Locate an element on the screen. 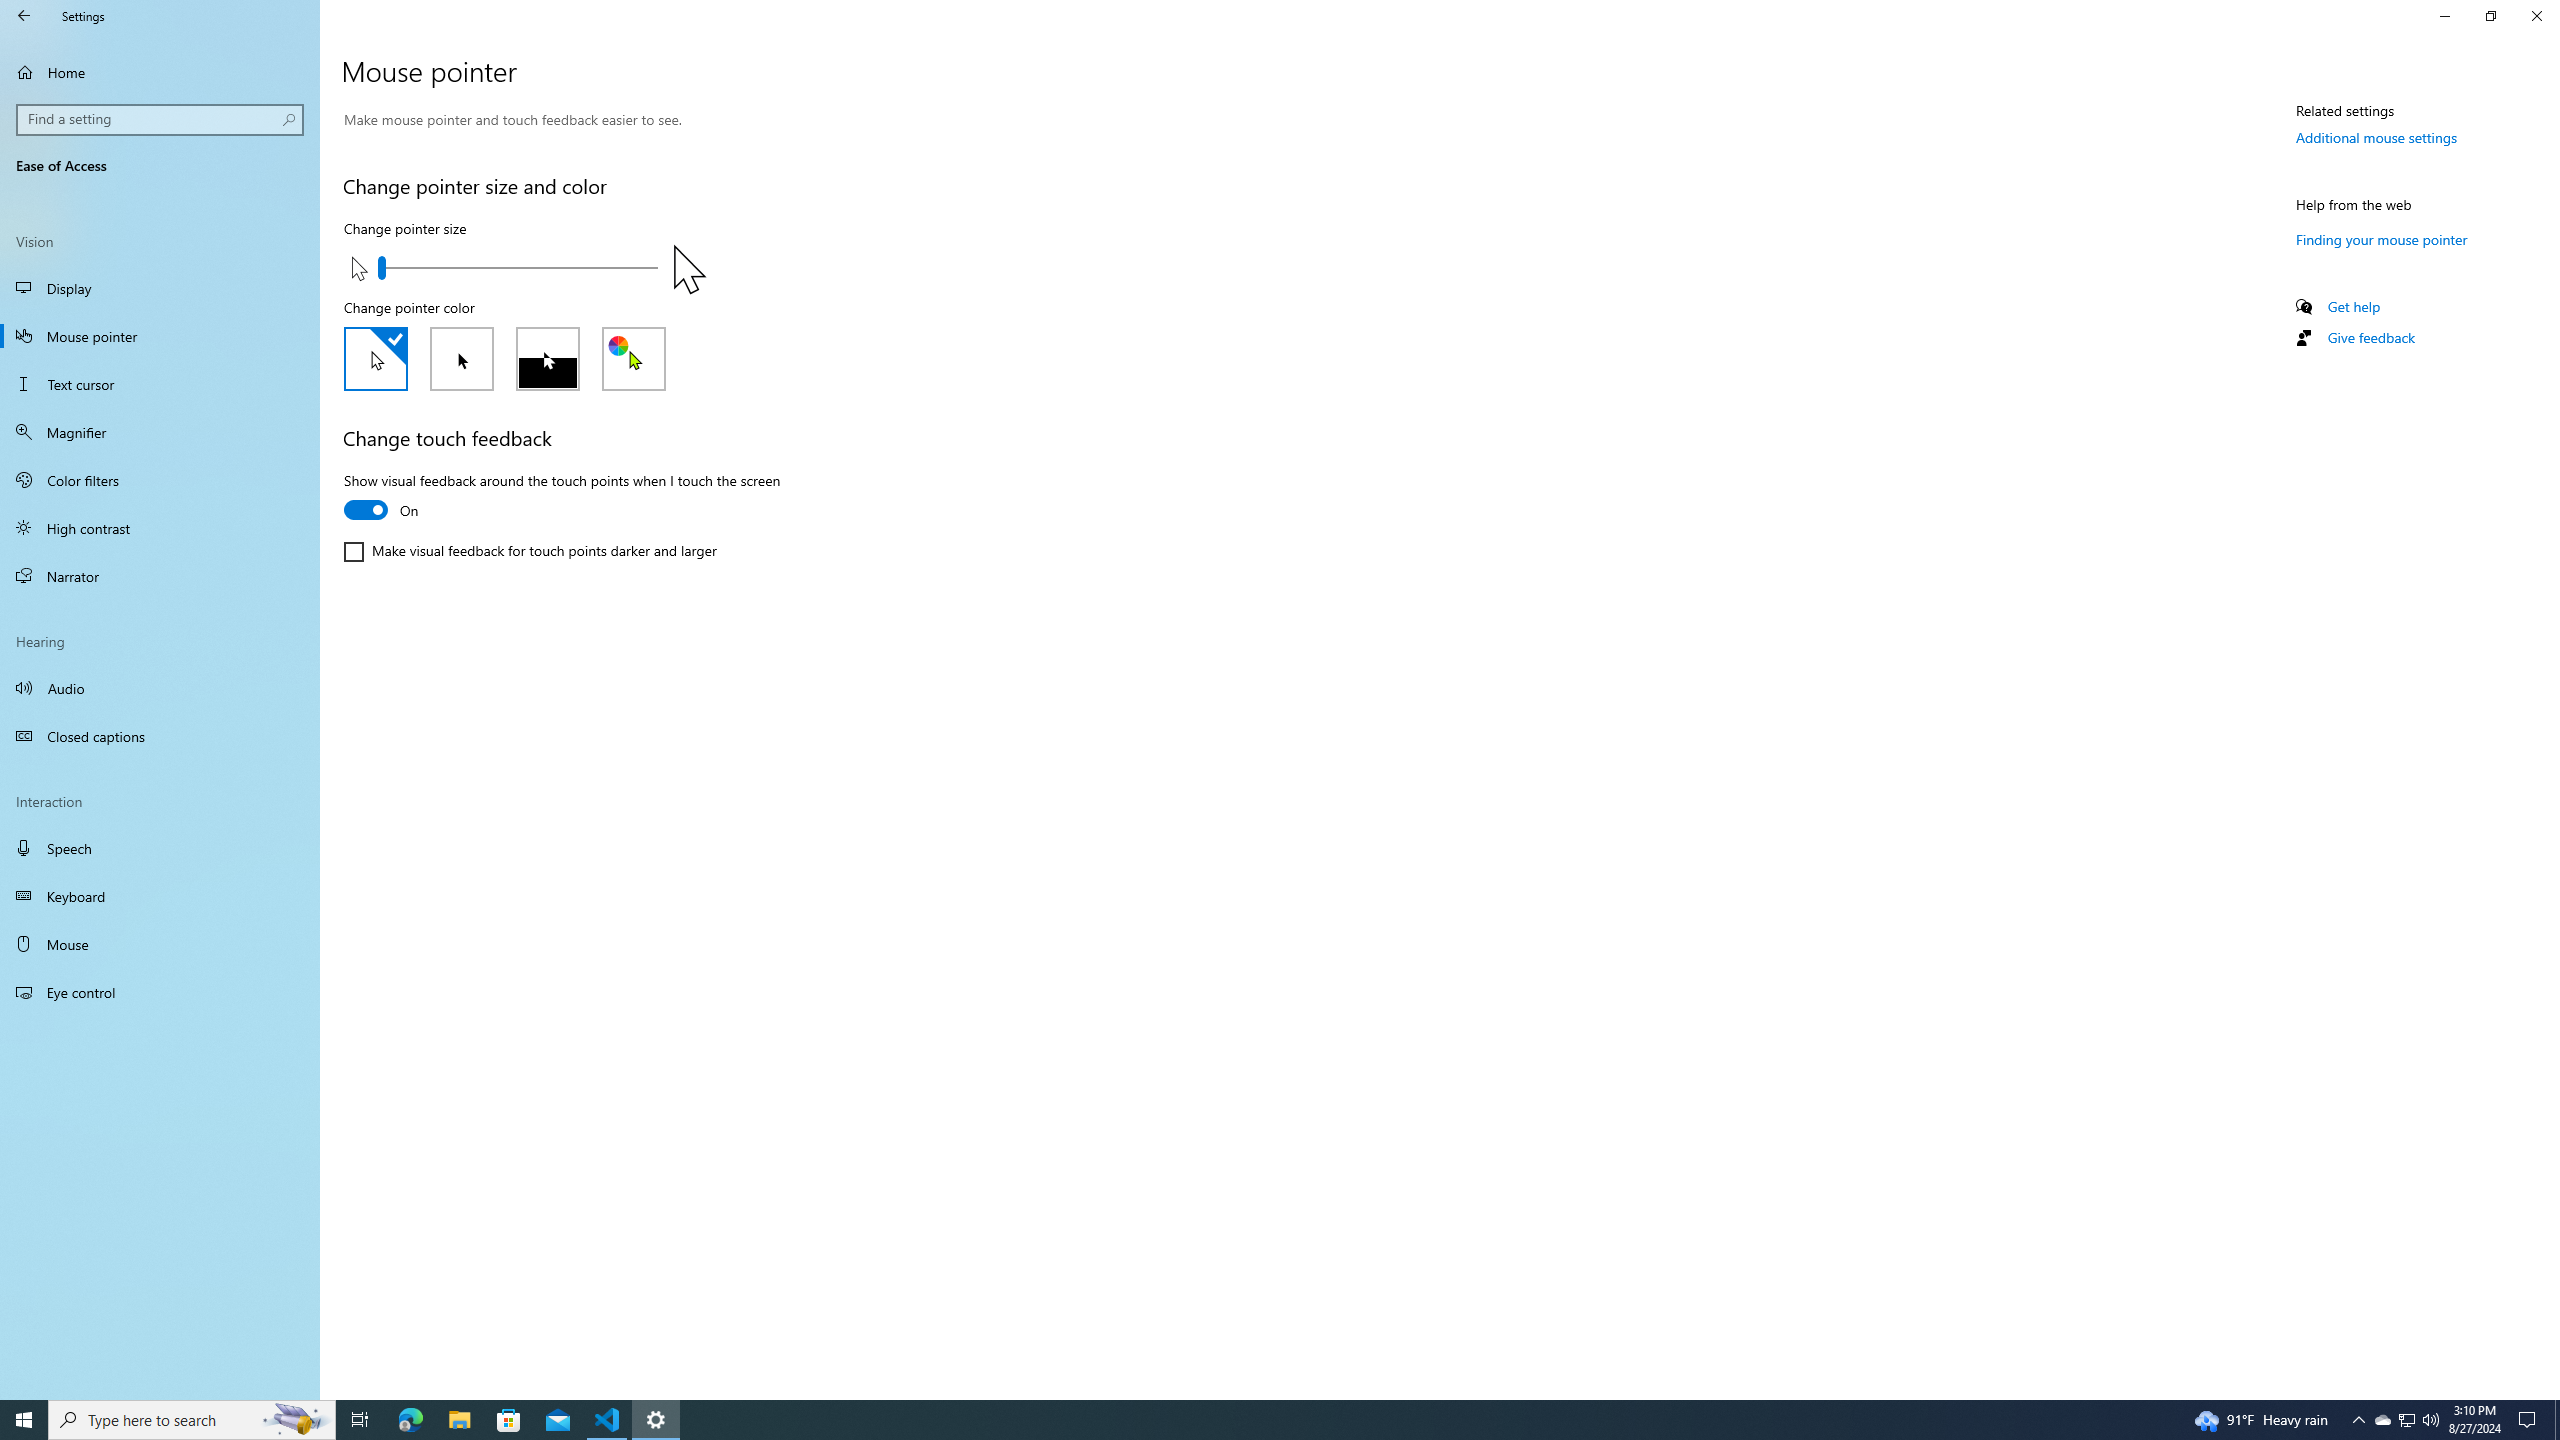 This screenshot has height=1440, width=2560. Finding your mouse pointer is located at coordinates (2382, 240).